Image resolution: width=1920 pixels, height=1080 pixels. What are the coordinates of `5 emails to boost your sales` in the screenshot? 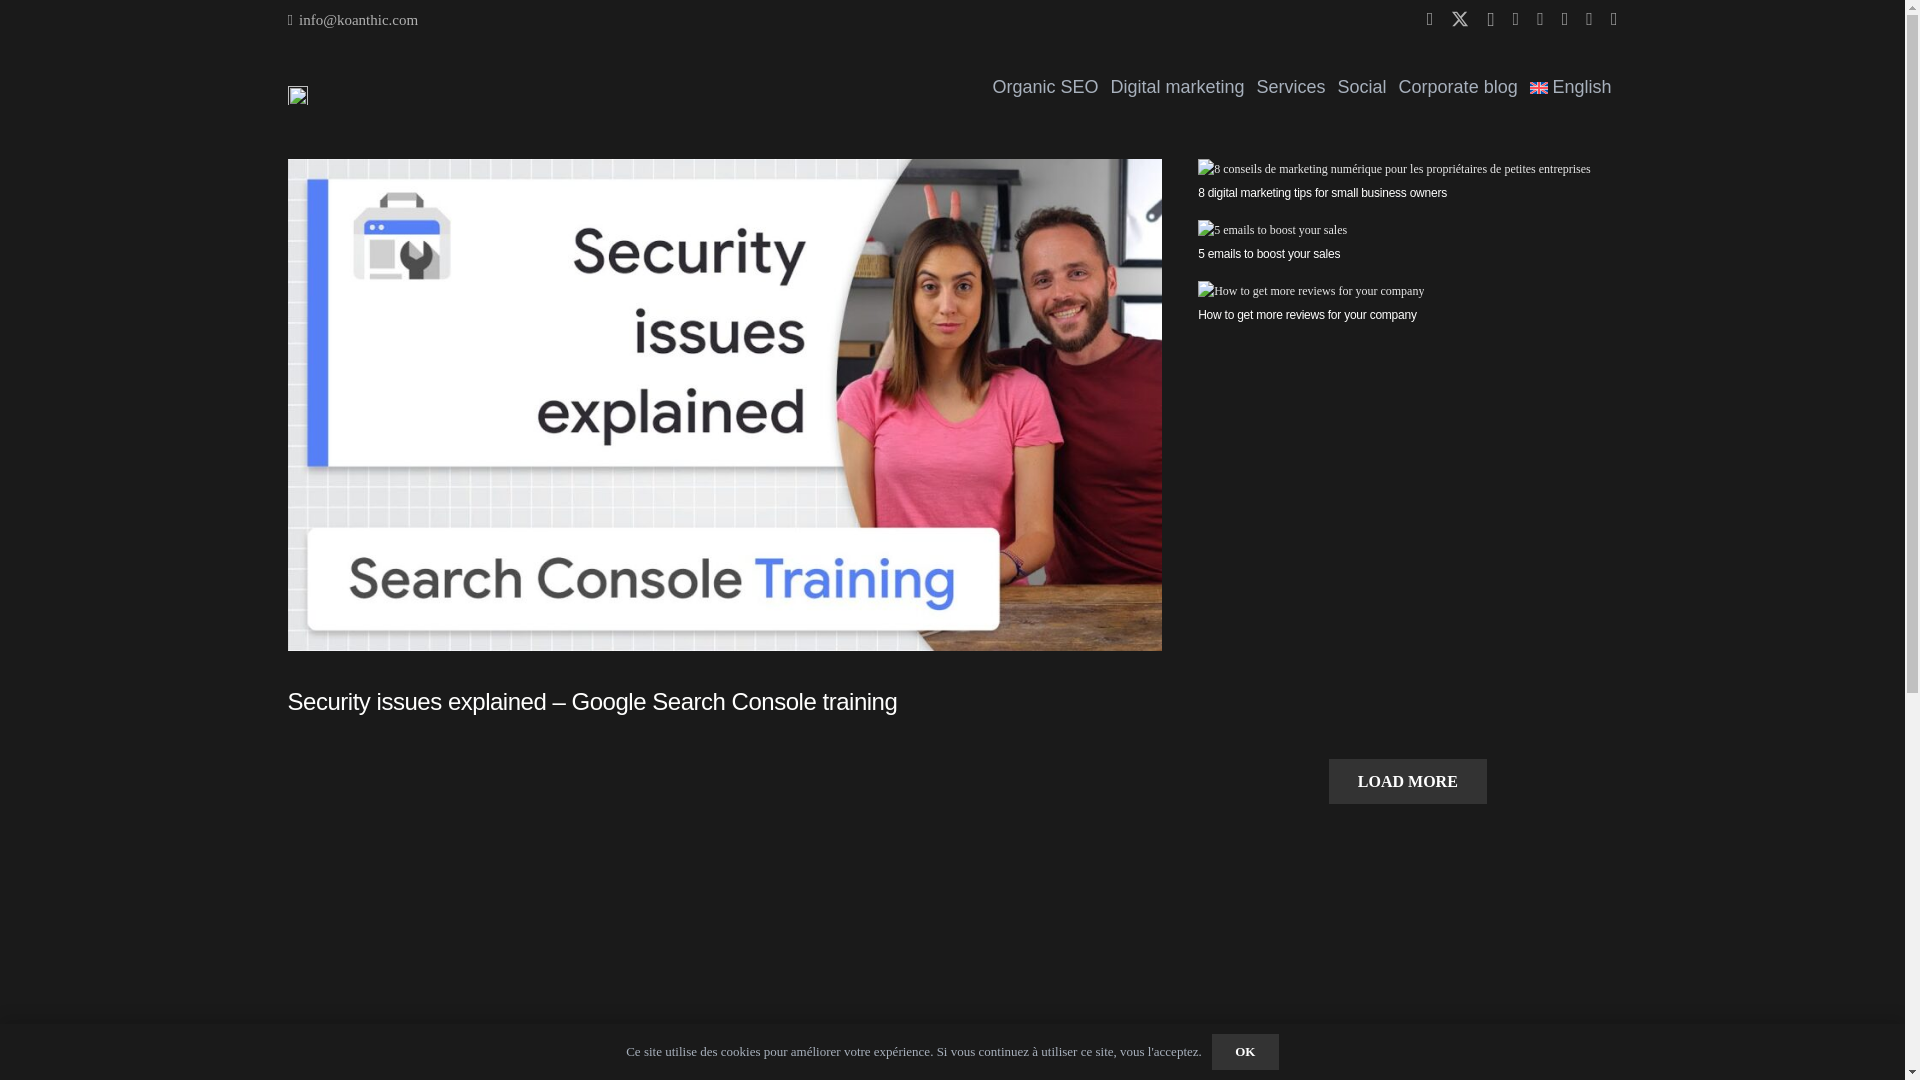 It's located at (1269, 254).